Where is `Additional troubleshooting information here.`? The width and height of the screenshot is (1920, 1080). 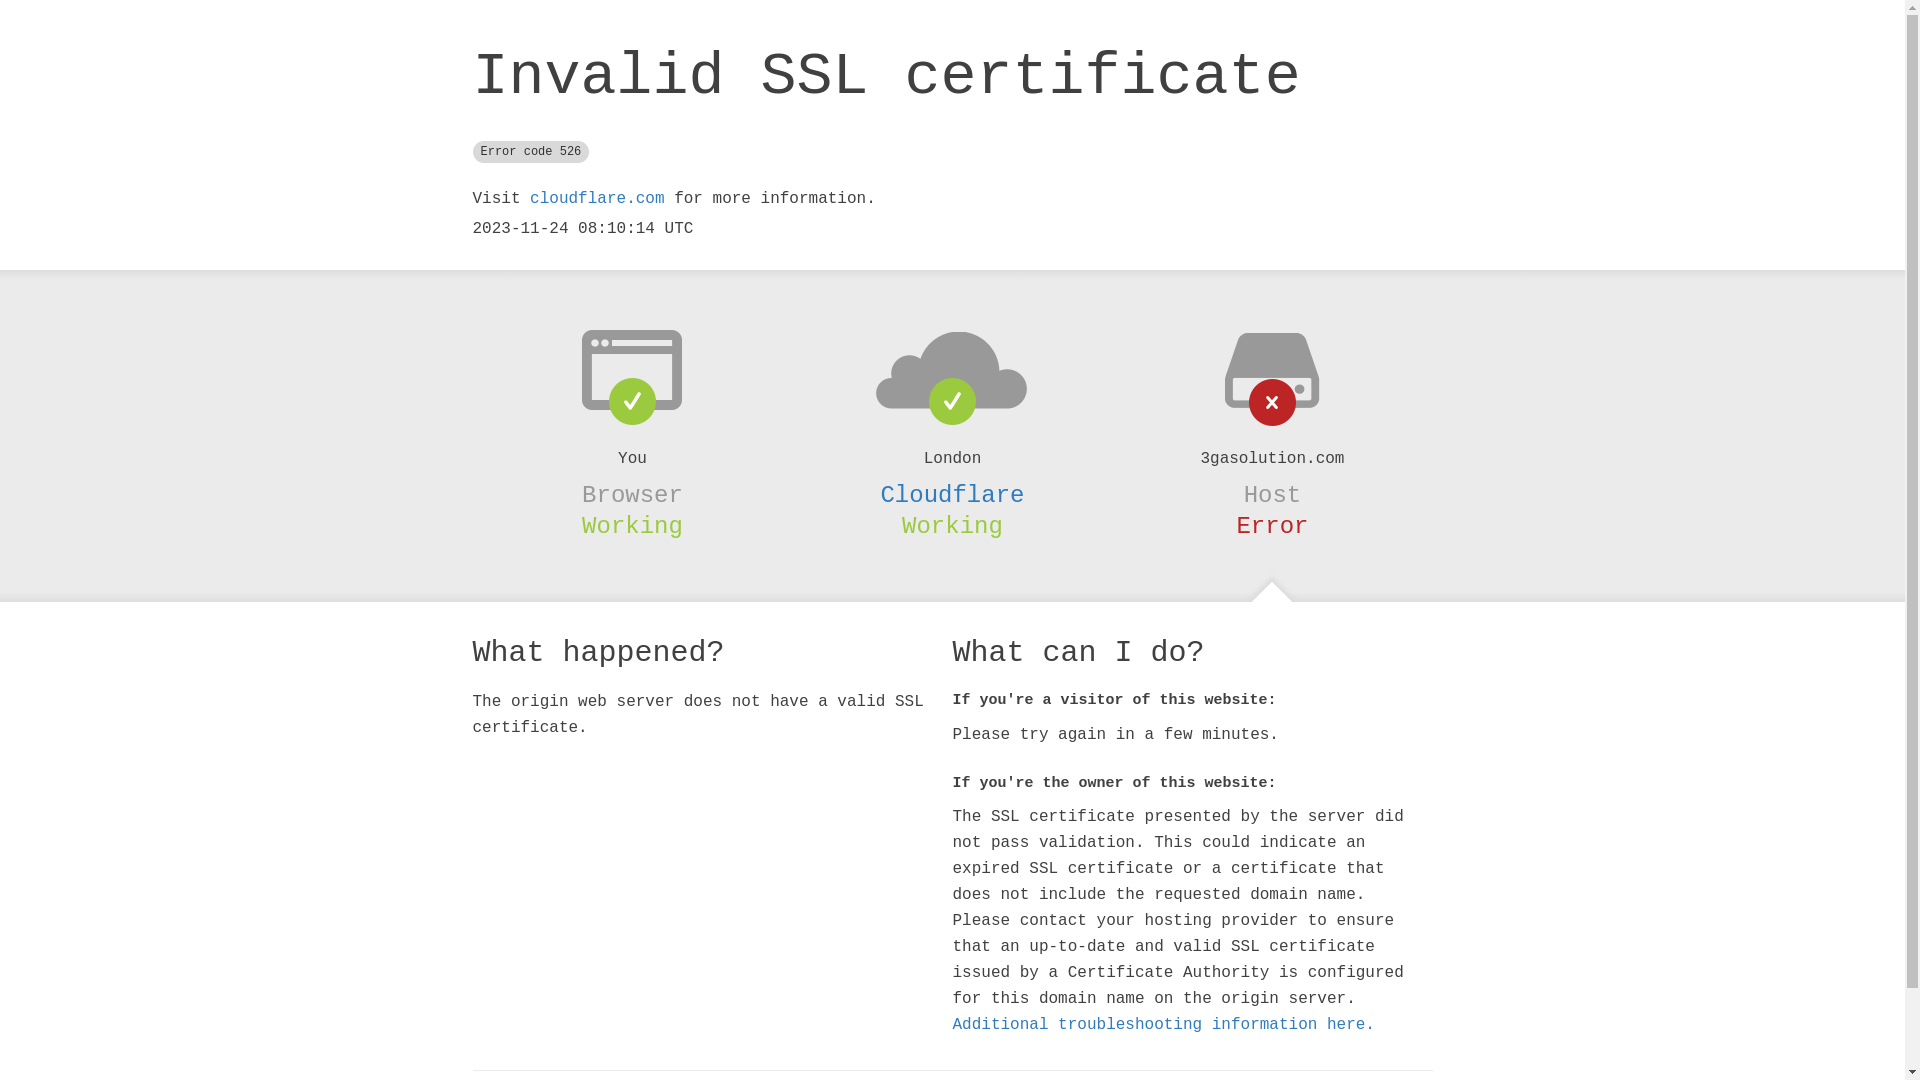 Additional troubleshooting information here. is located at coordinates (1163, 1025).